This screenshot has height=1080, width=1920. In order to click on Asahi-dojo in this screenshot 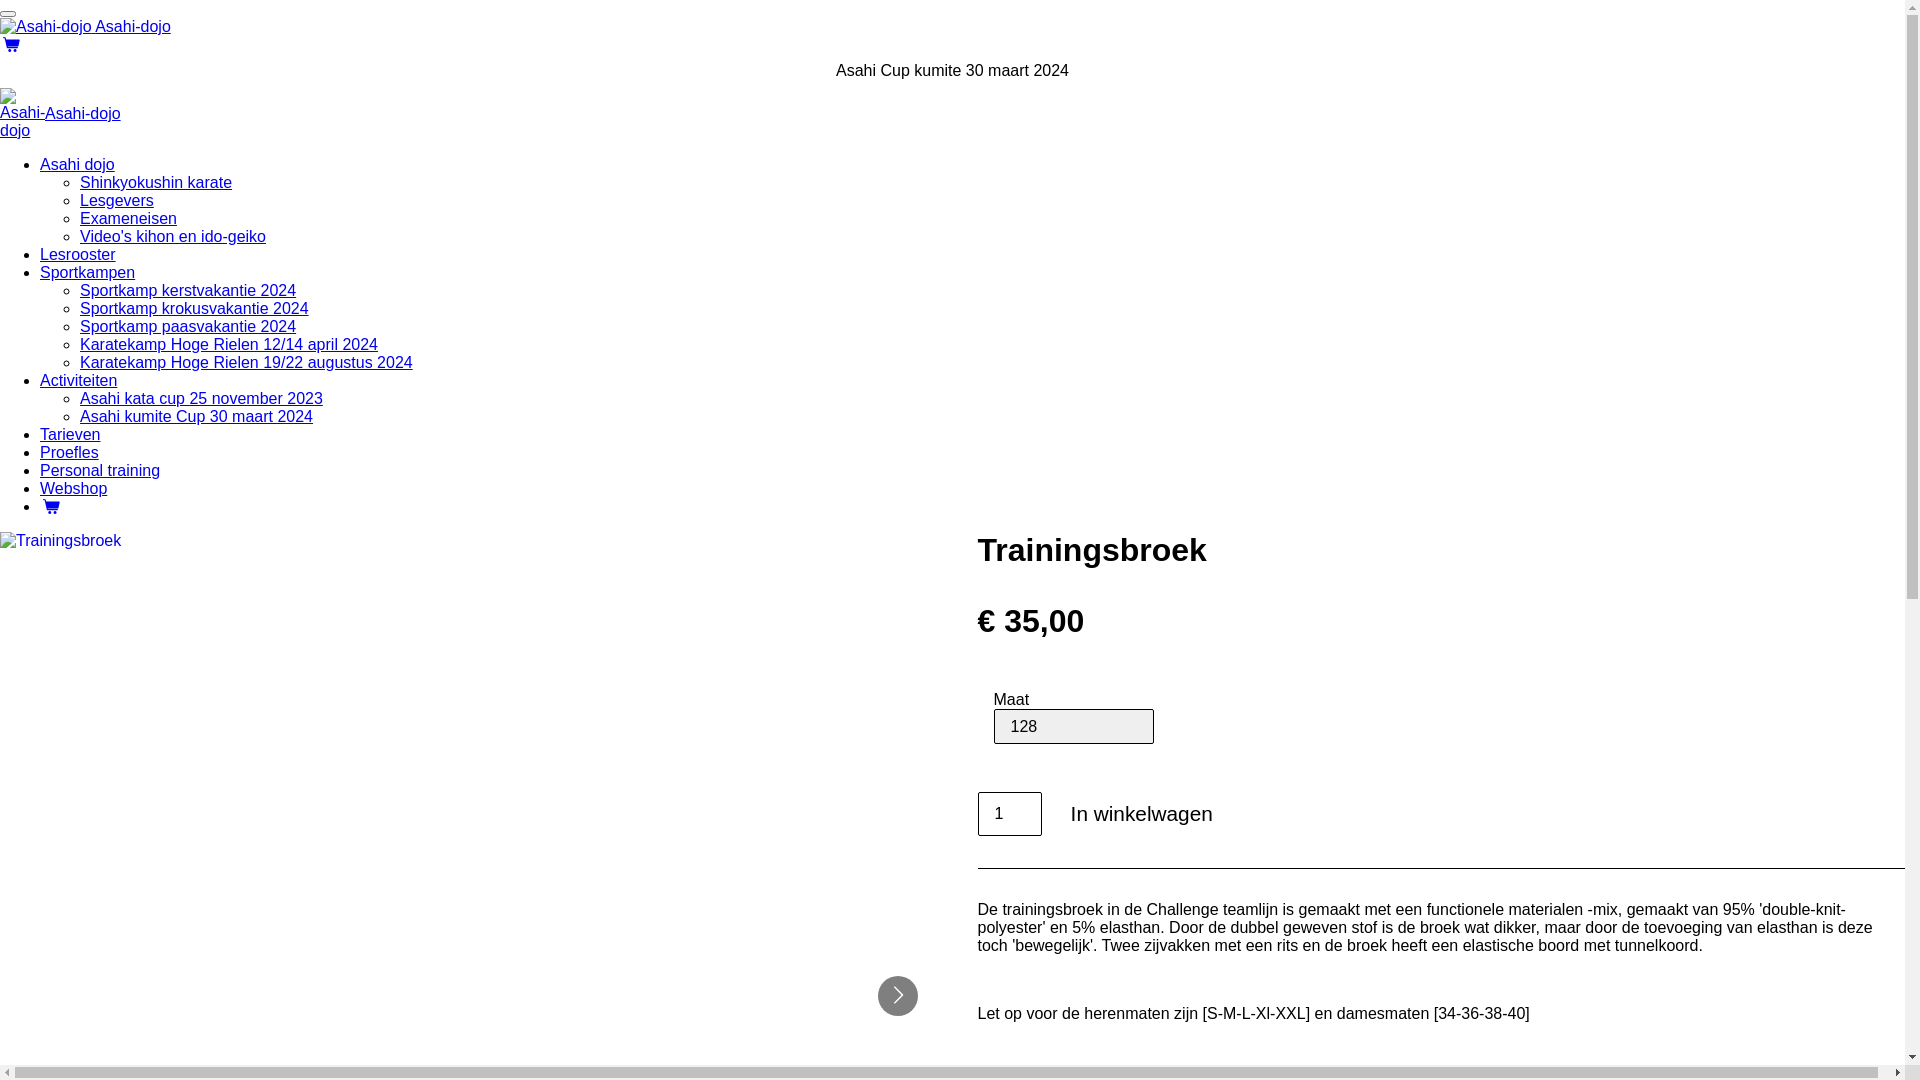, I will do `click(83, 114)`.